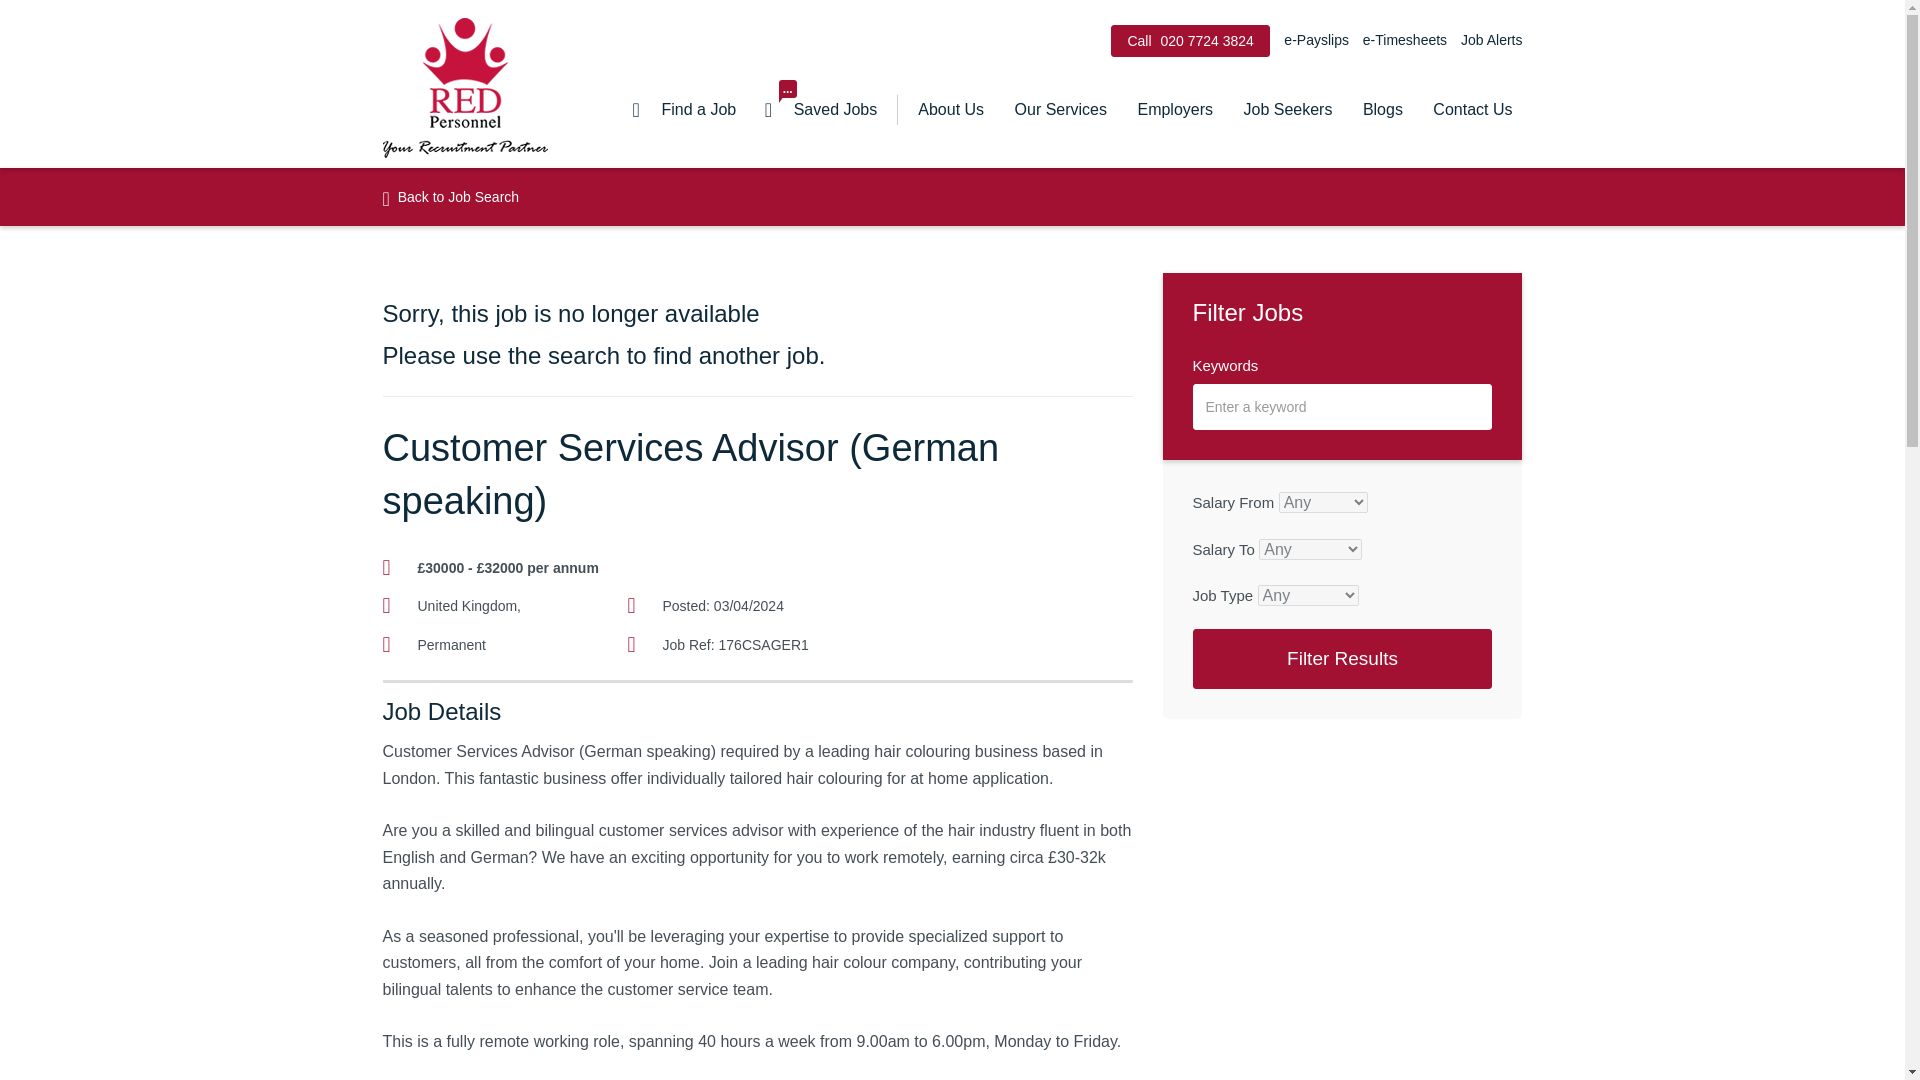 Image resolution: width=1920 pixels, height=1080 pixels. What do you see at coordinates (822, 110) in the screenshot?
I see `Our Services` at bounding box center [822, 110].